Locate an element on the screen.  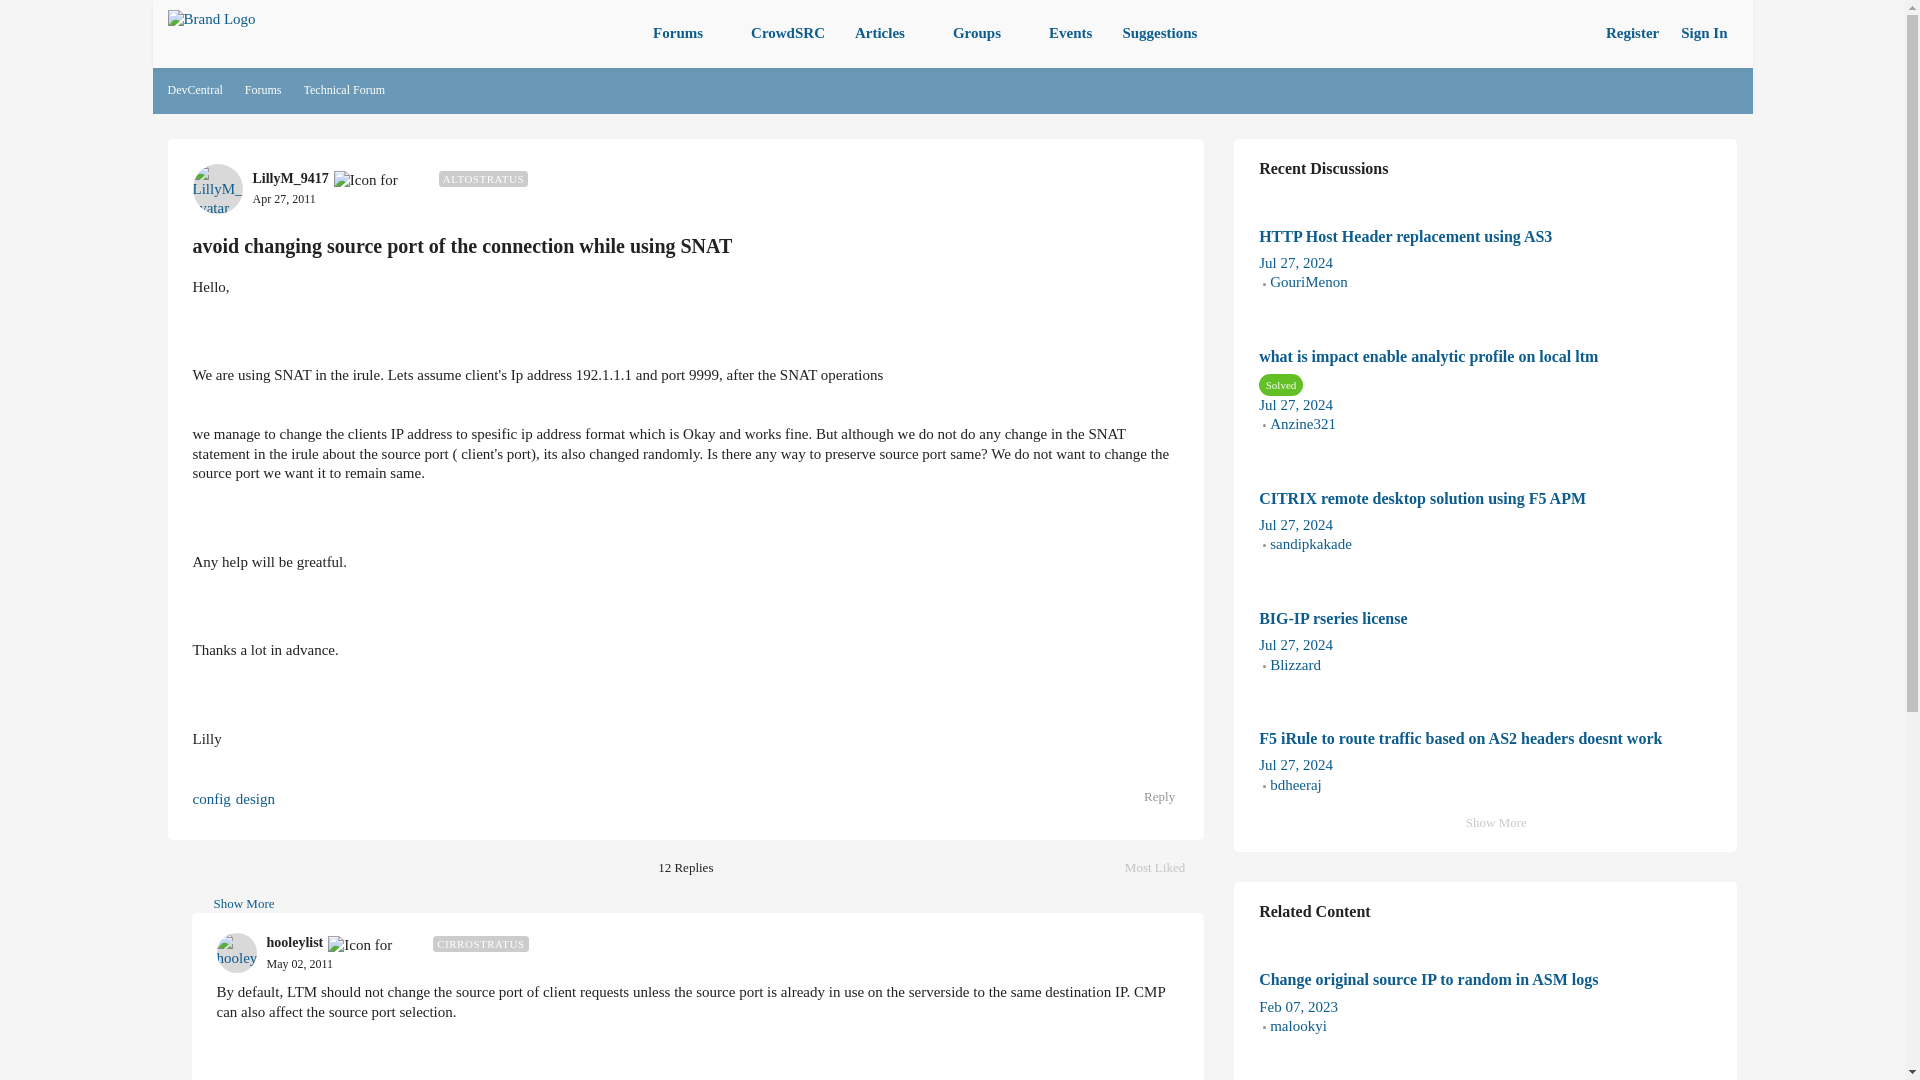
Technical Forum is located at coordinates (344, 90).